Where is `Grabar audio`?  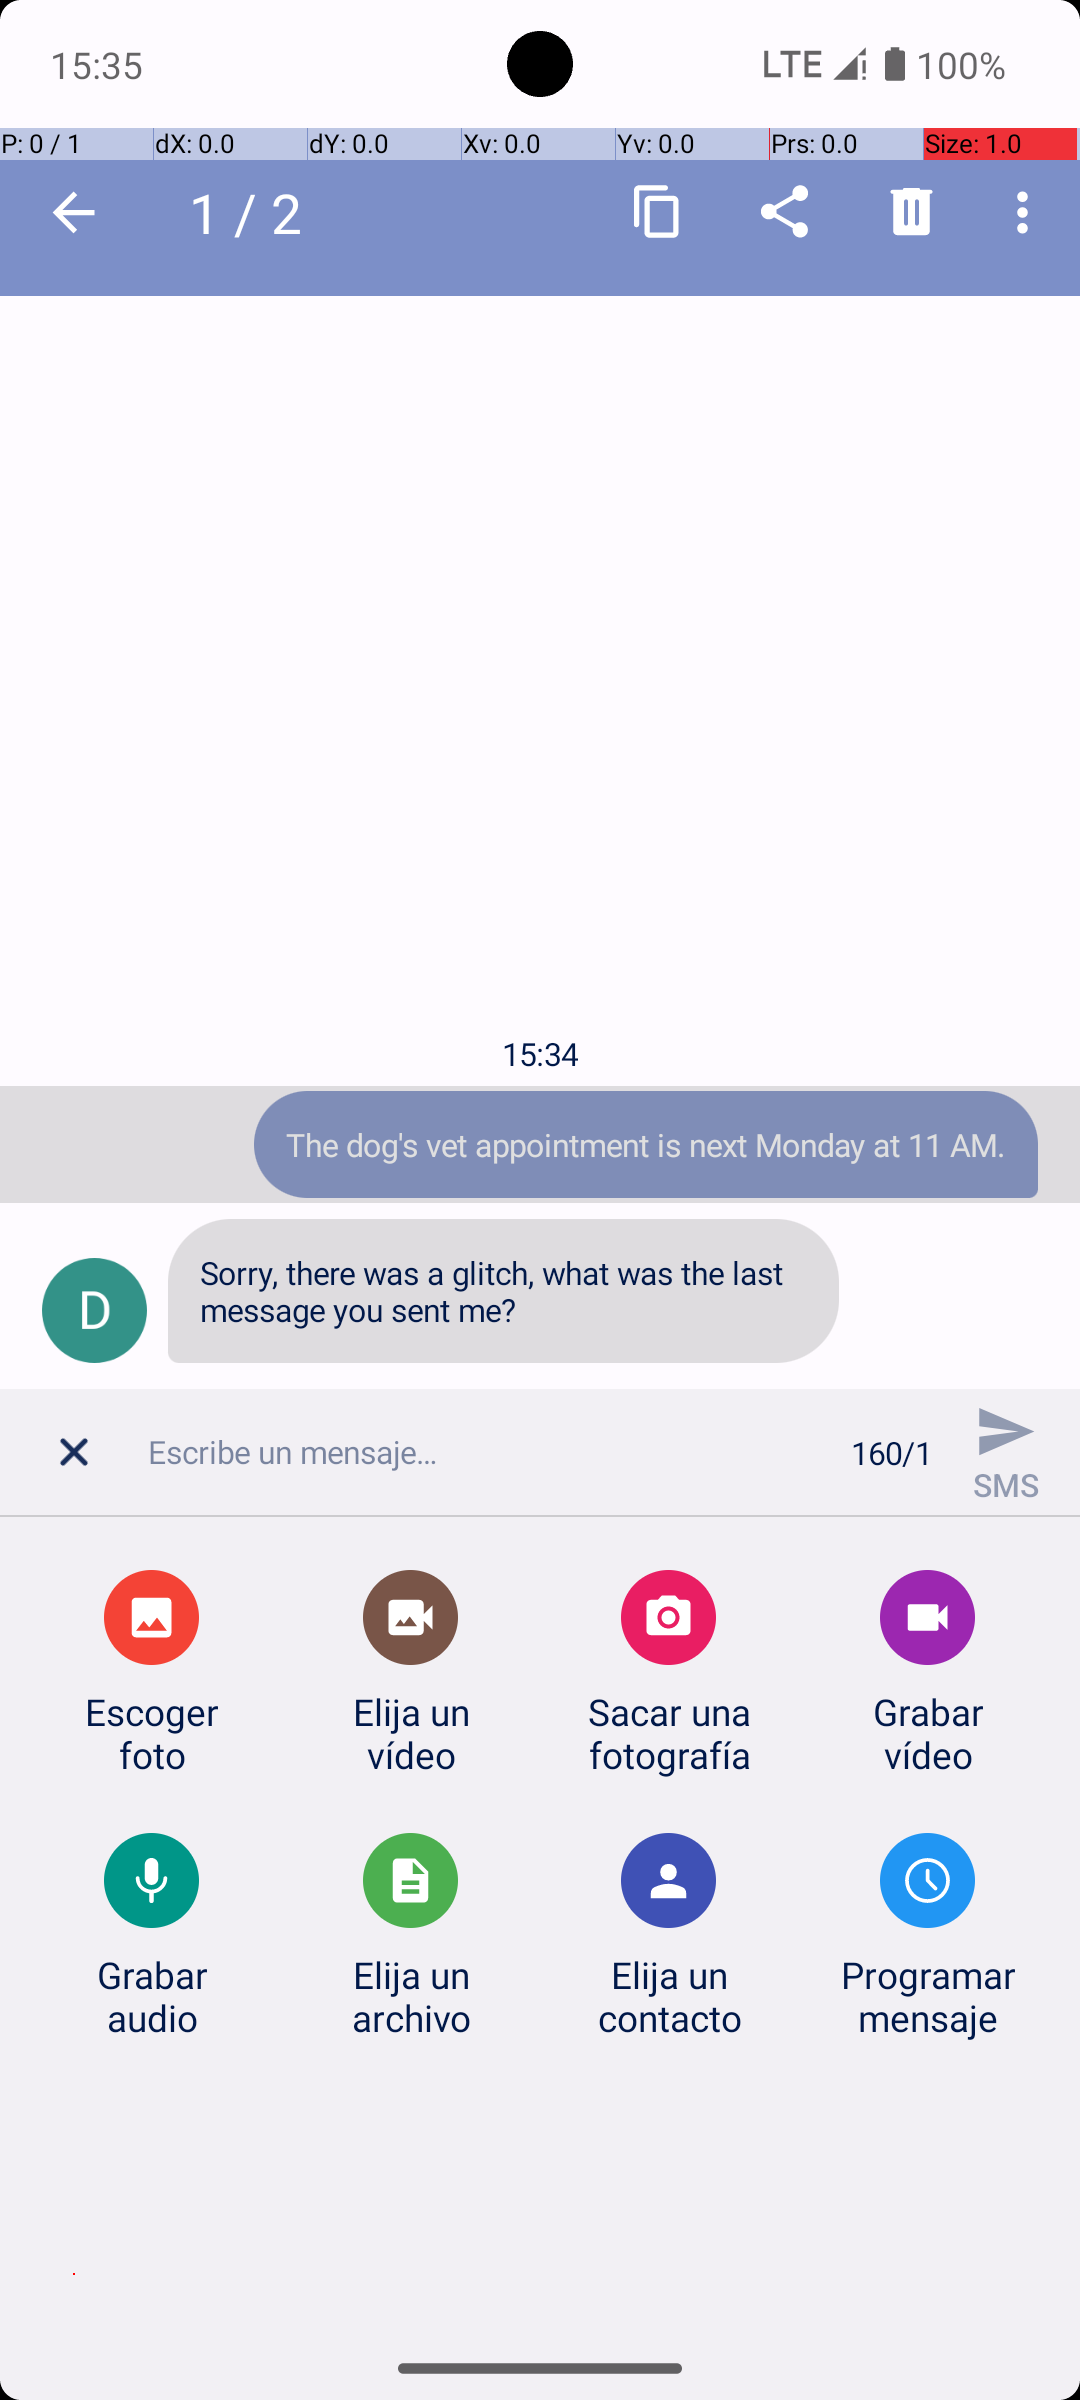
Grabar audio is located at coordinates (152, 1996).